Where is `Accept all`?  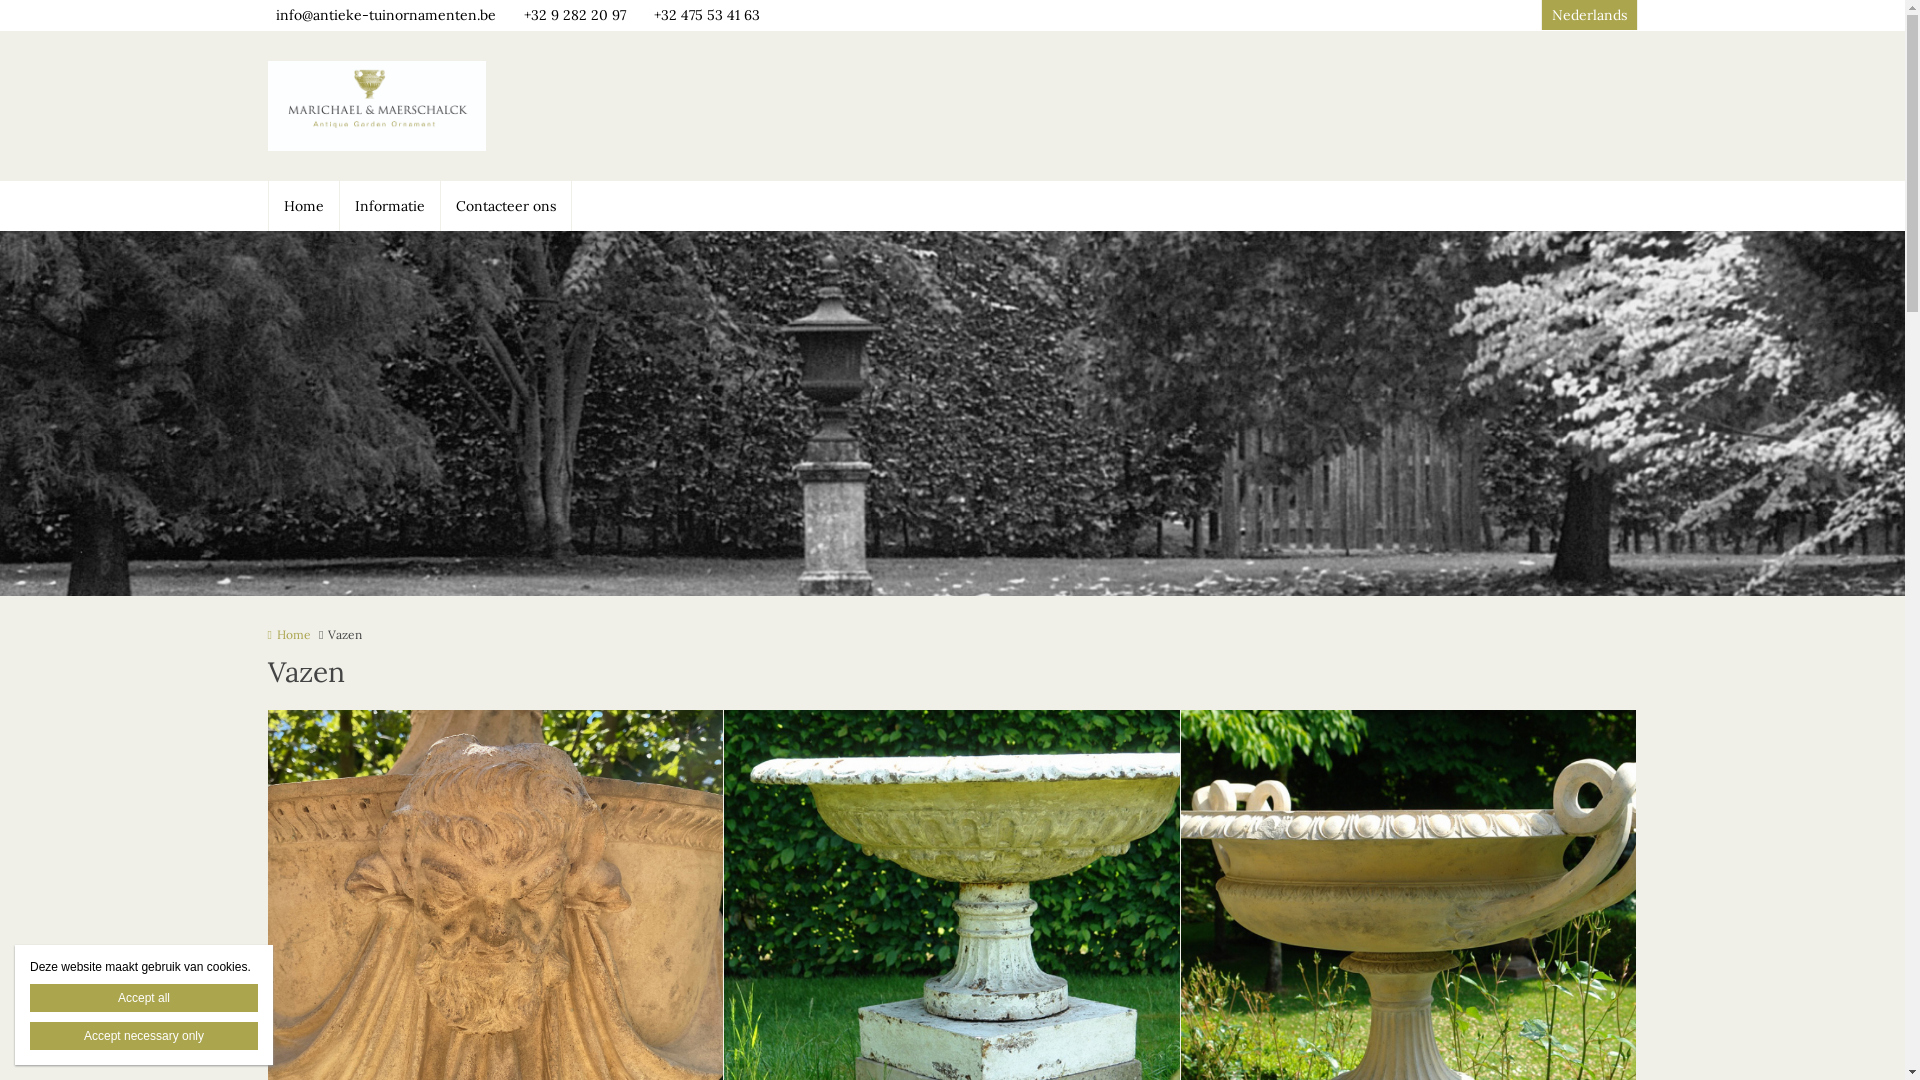 Accept all is located at coordinates (144, 998).